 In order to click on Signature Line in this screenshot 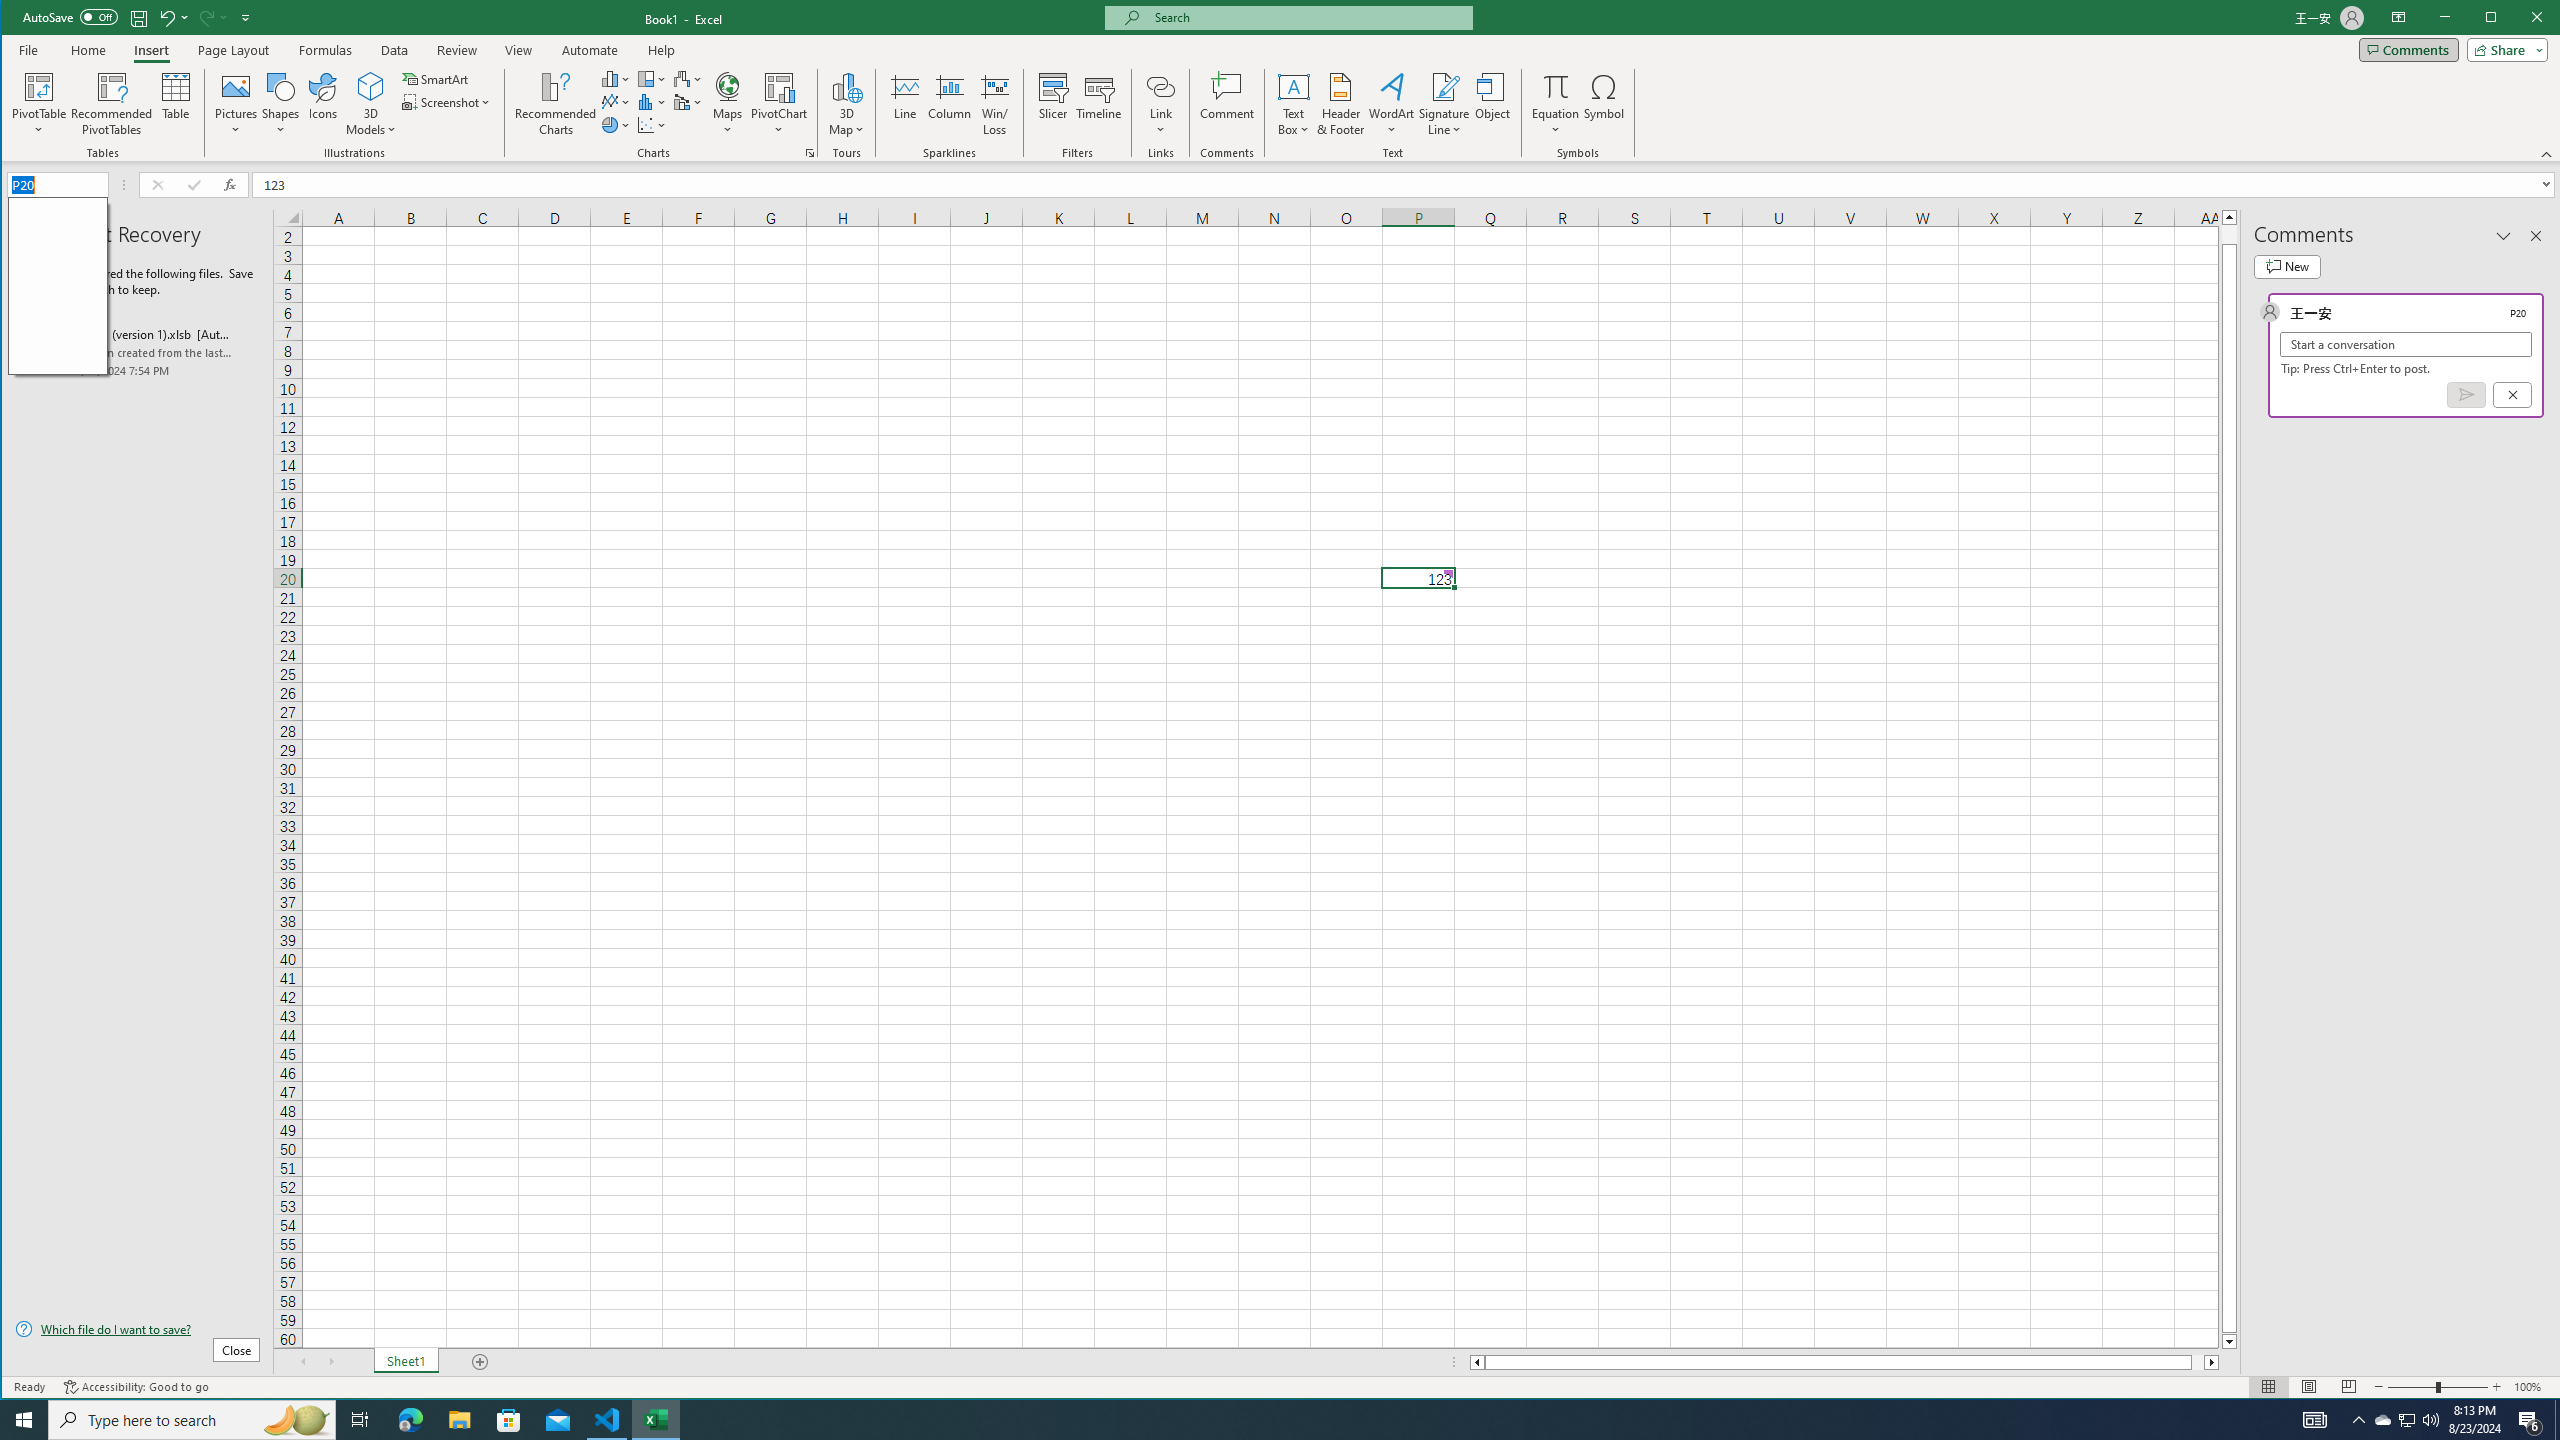, I will do `click(1445, 104)`.